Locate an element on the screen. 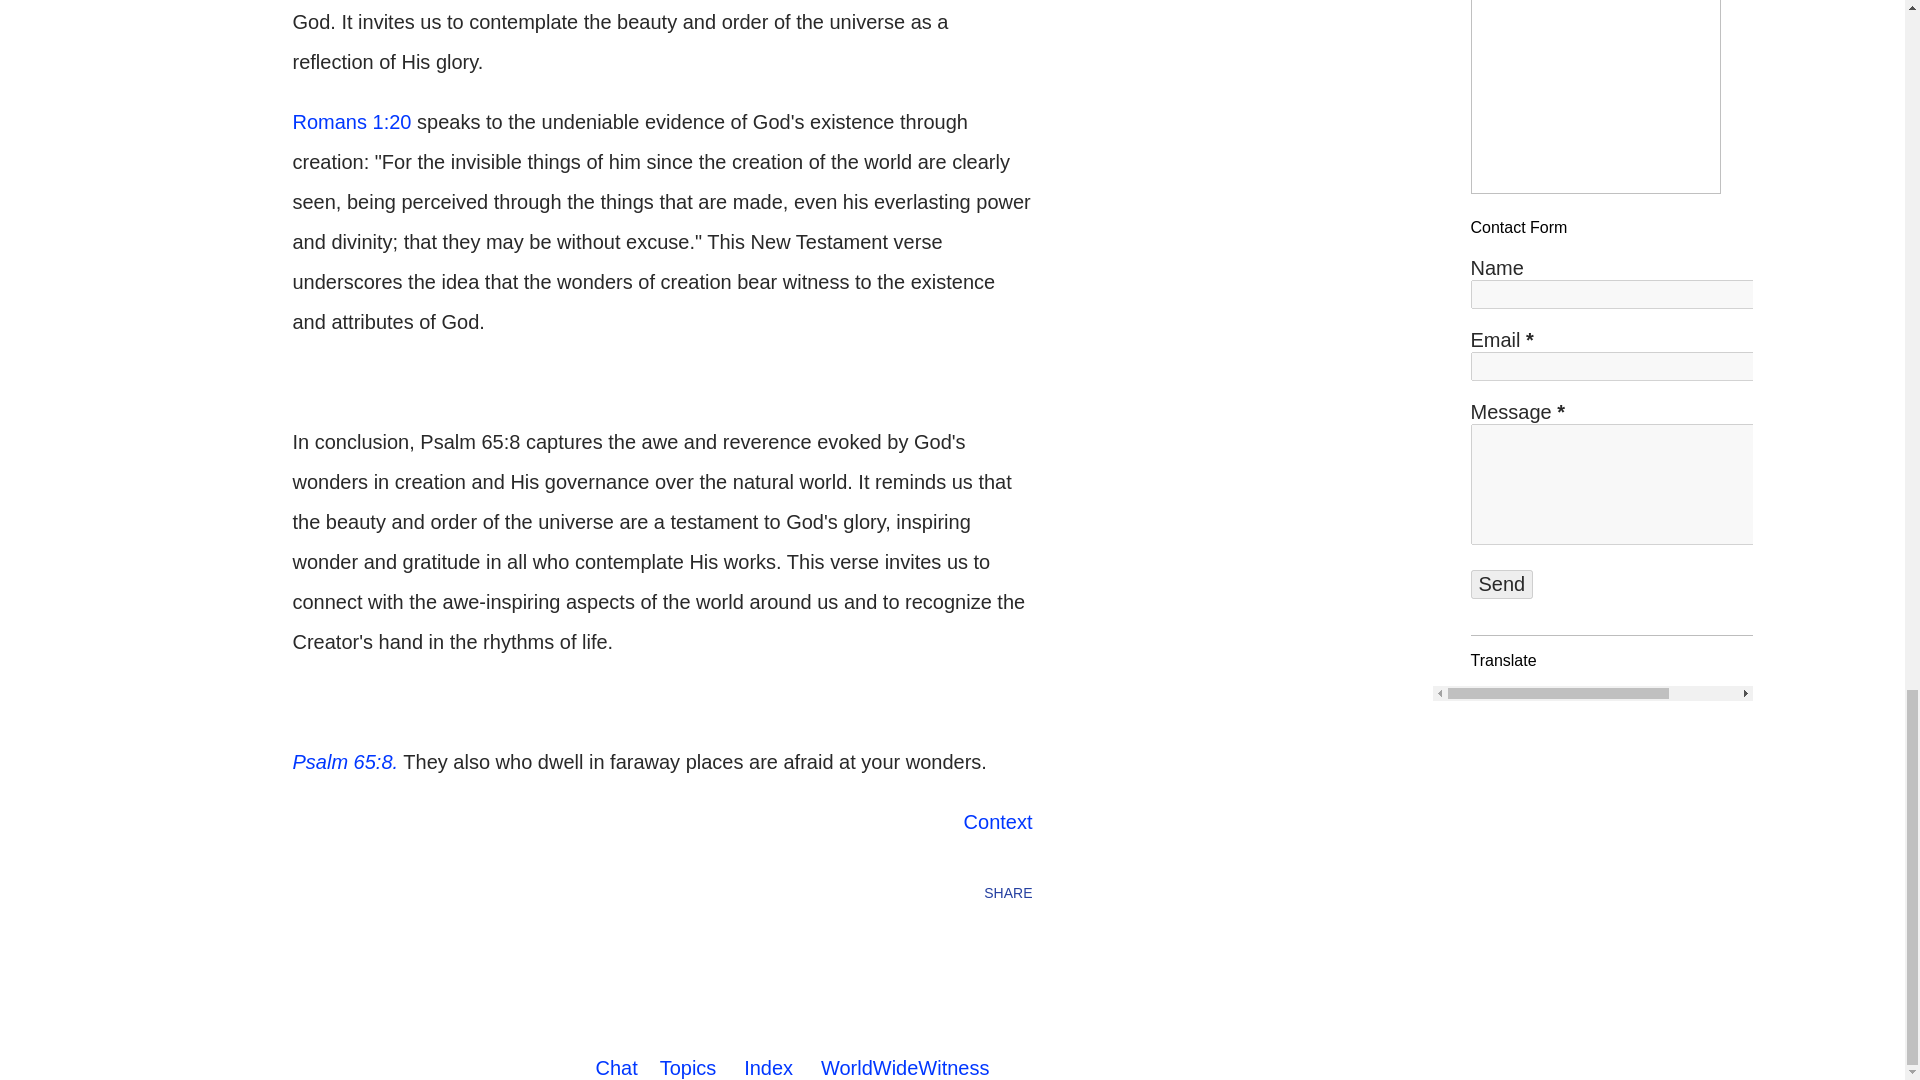 The image size is (1920, 1080). Topics is located at coordinates (688, 1068).